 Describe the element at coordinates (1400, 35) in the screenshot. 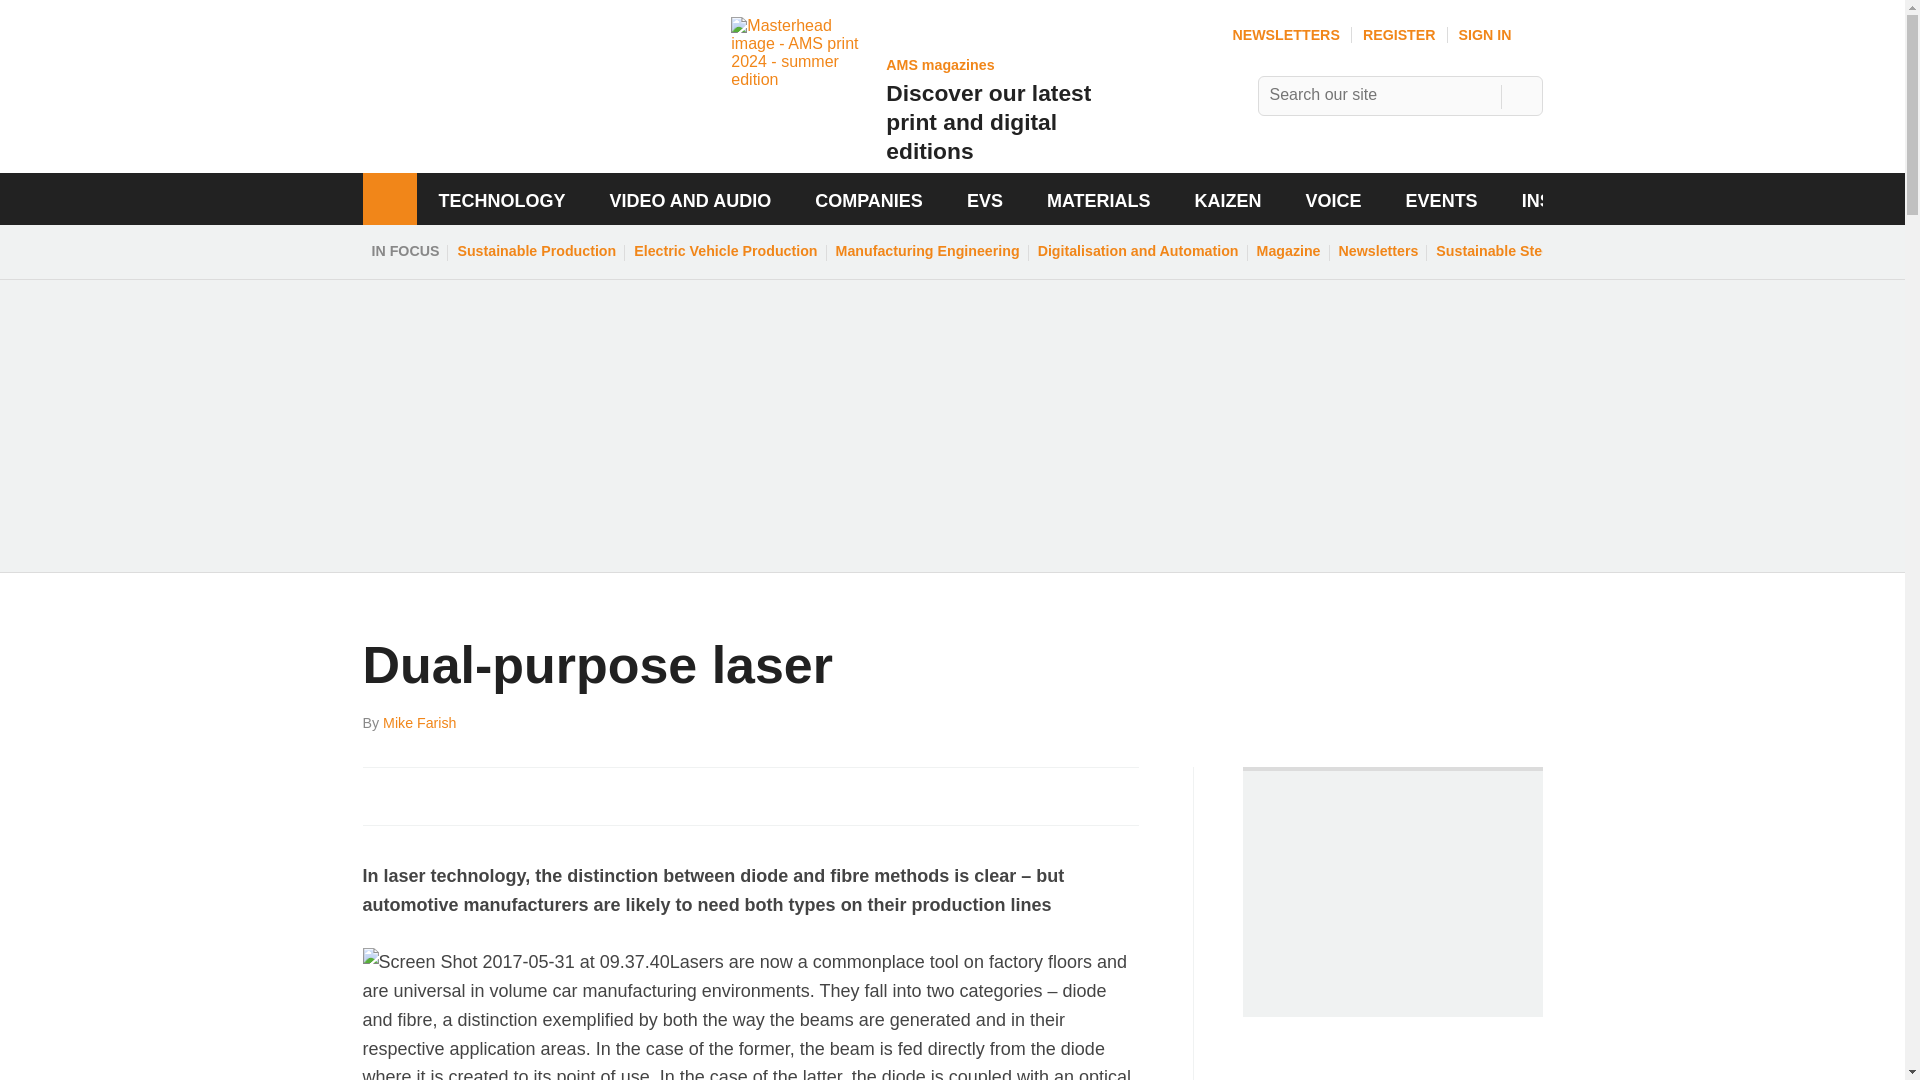

I see `REGISTER` at that location.